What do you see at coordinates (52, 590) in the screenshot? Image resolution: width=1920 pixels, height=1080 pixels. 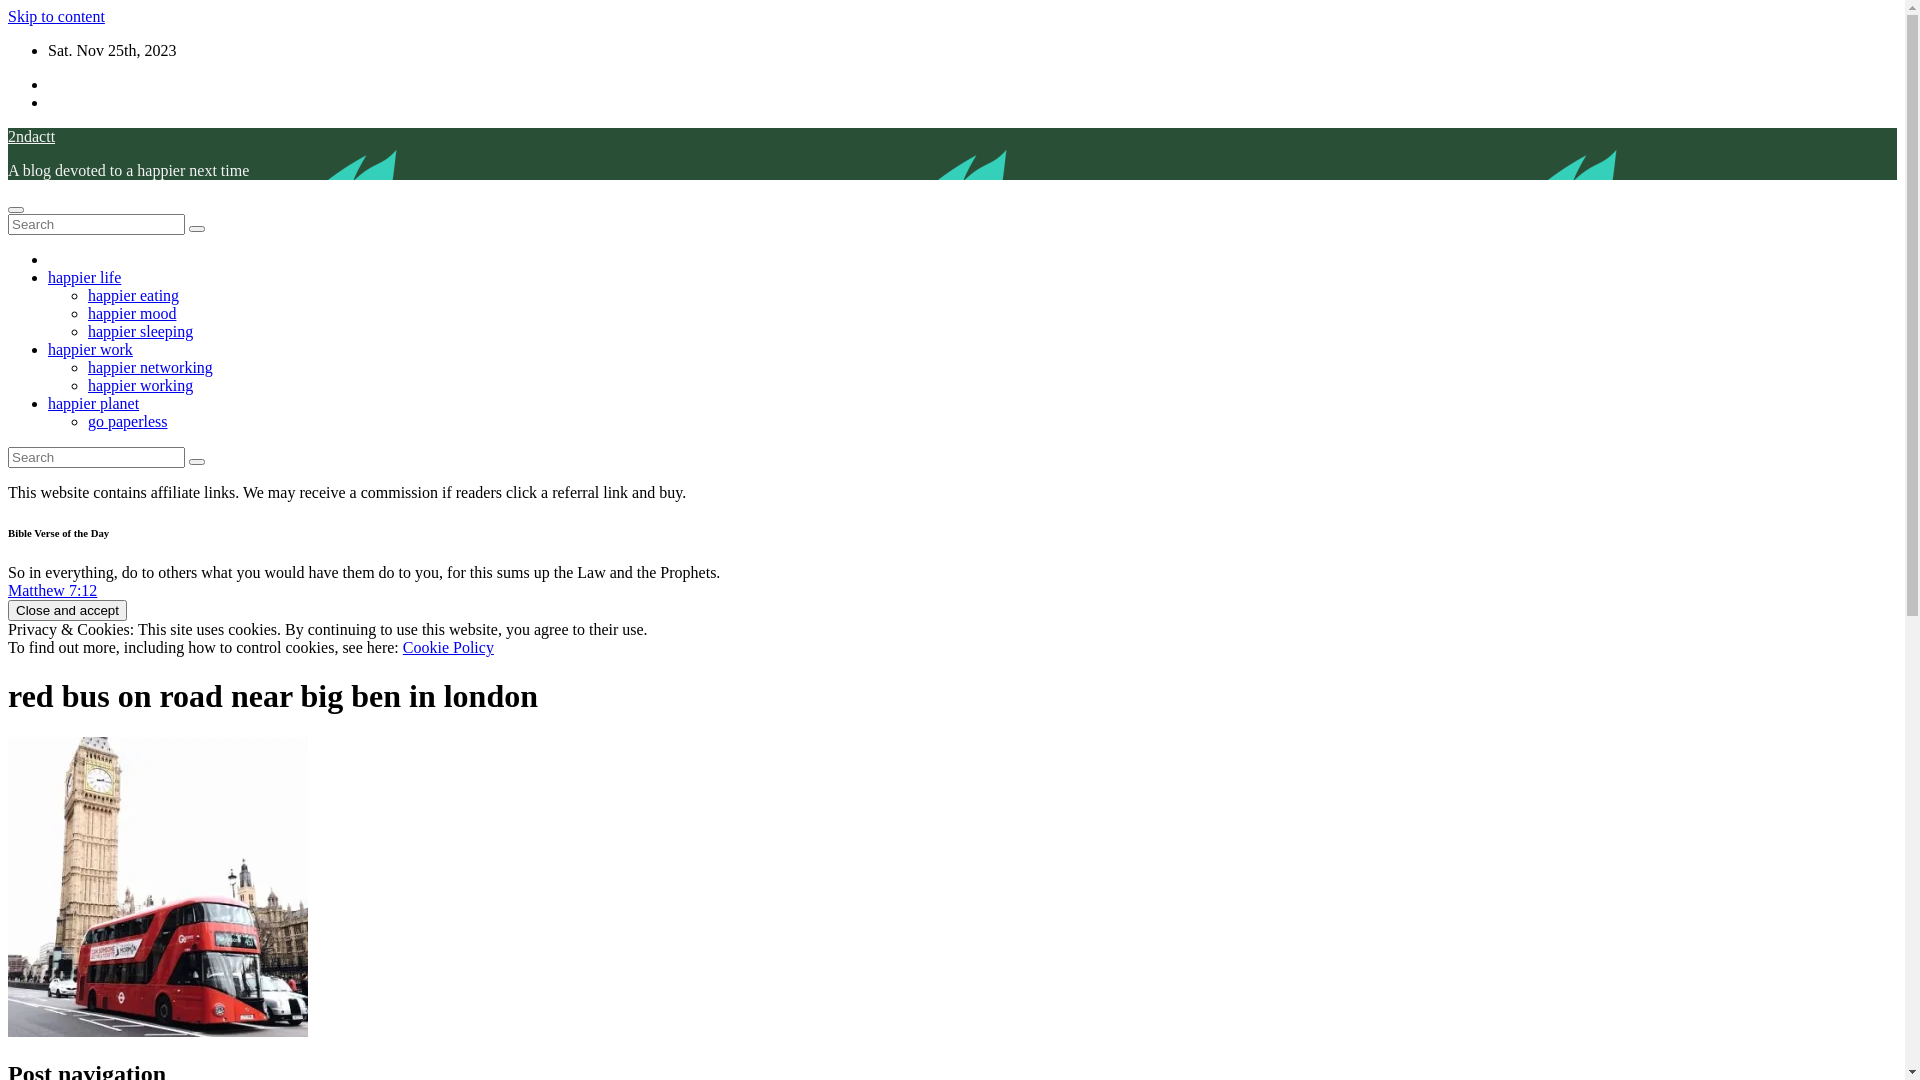 I see `Matthew 7:12` at bounding box center [52, 590].